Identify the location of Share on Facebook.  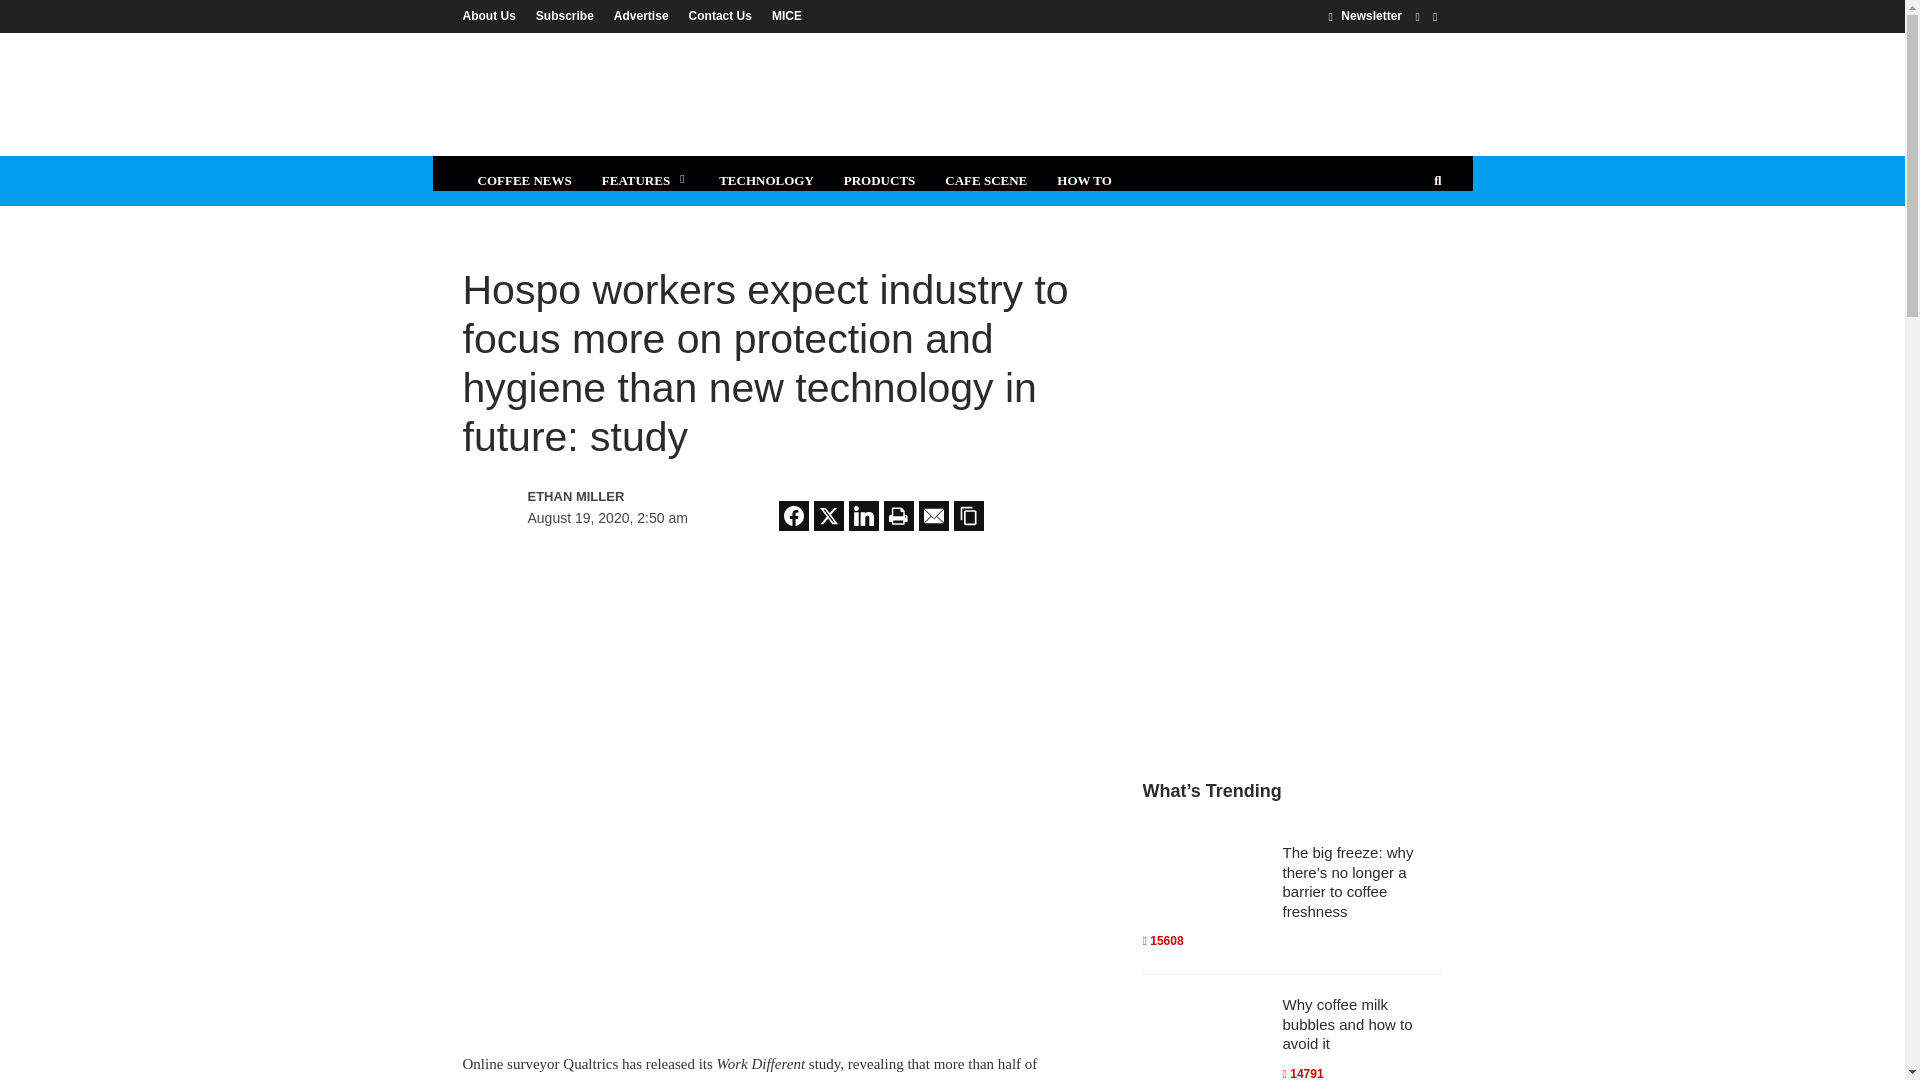
(794, 516).